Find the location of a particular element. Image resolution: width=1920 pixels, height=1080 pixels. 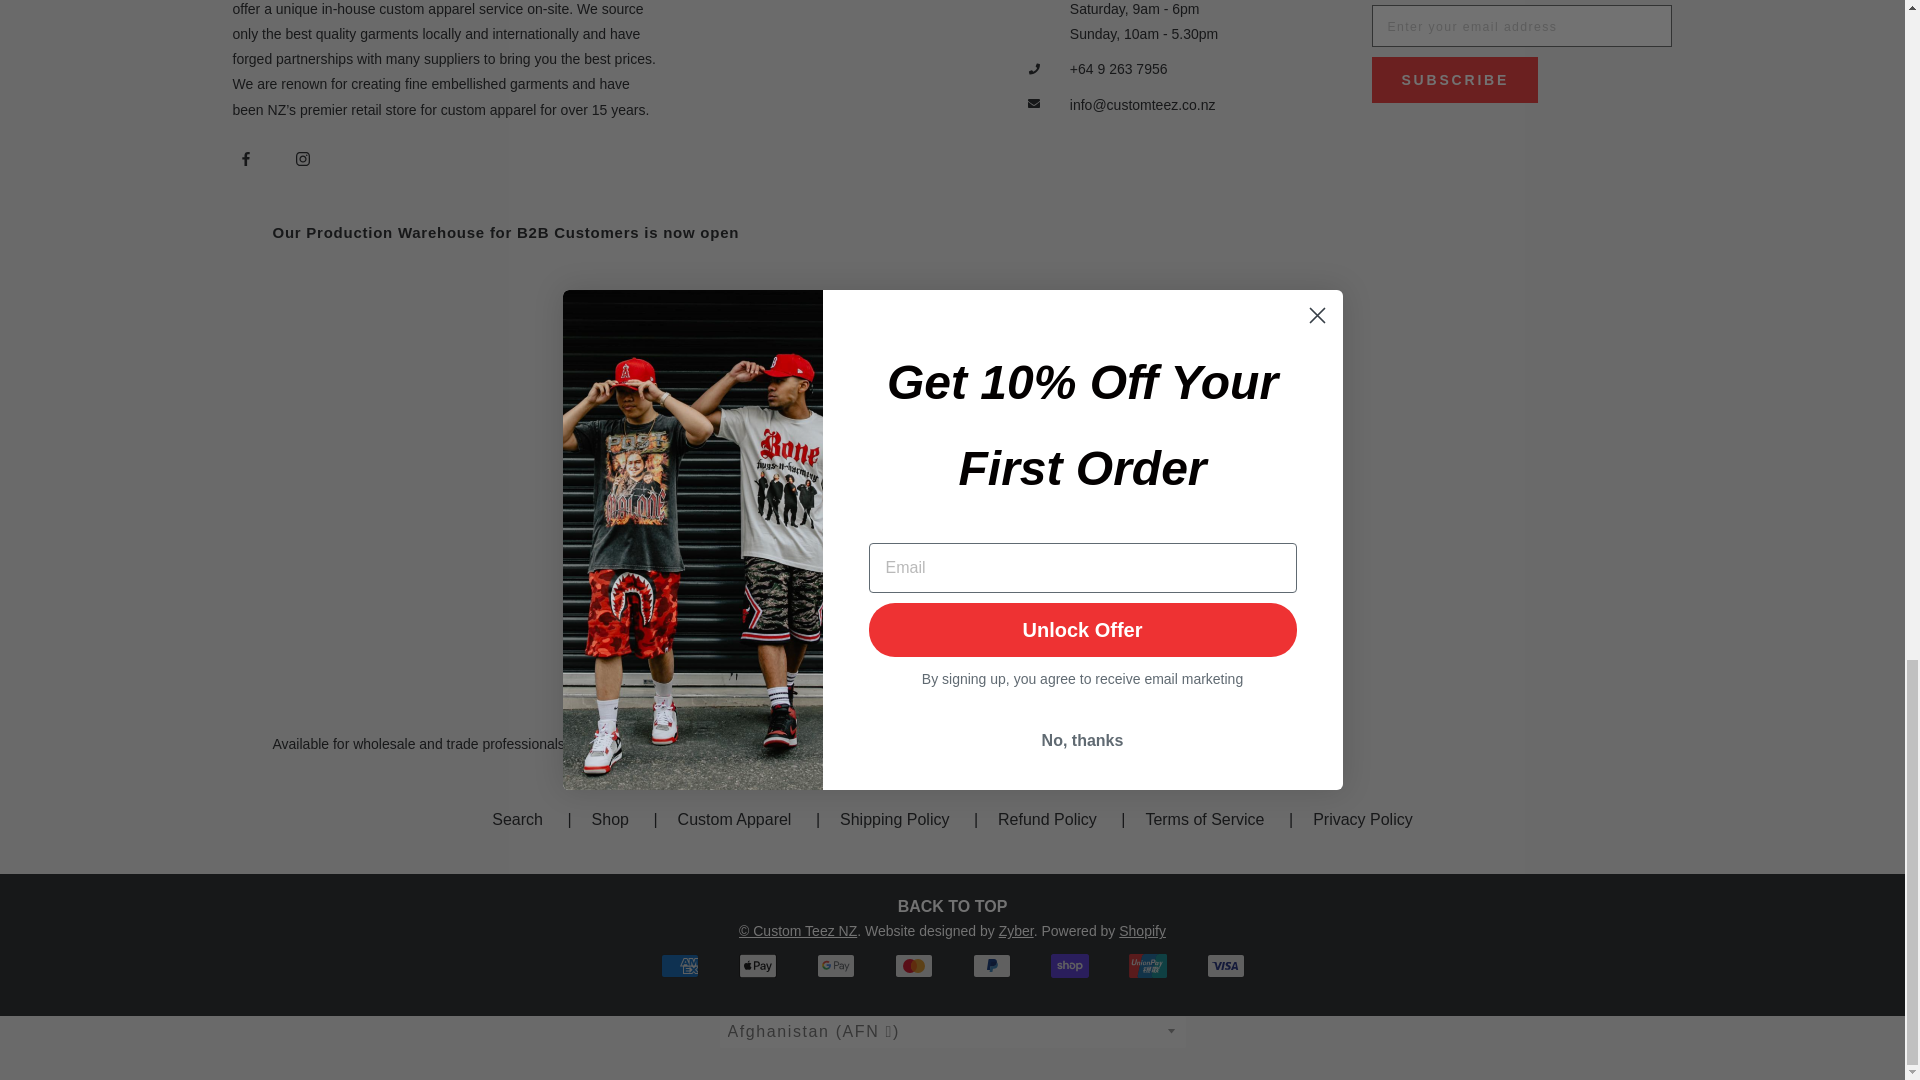

Union Pay is located at coordinates (1146, 966).